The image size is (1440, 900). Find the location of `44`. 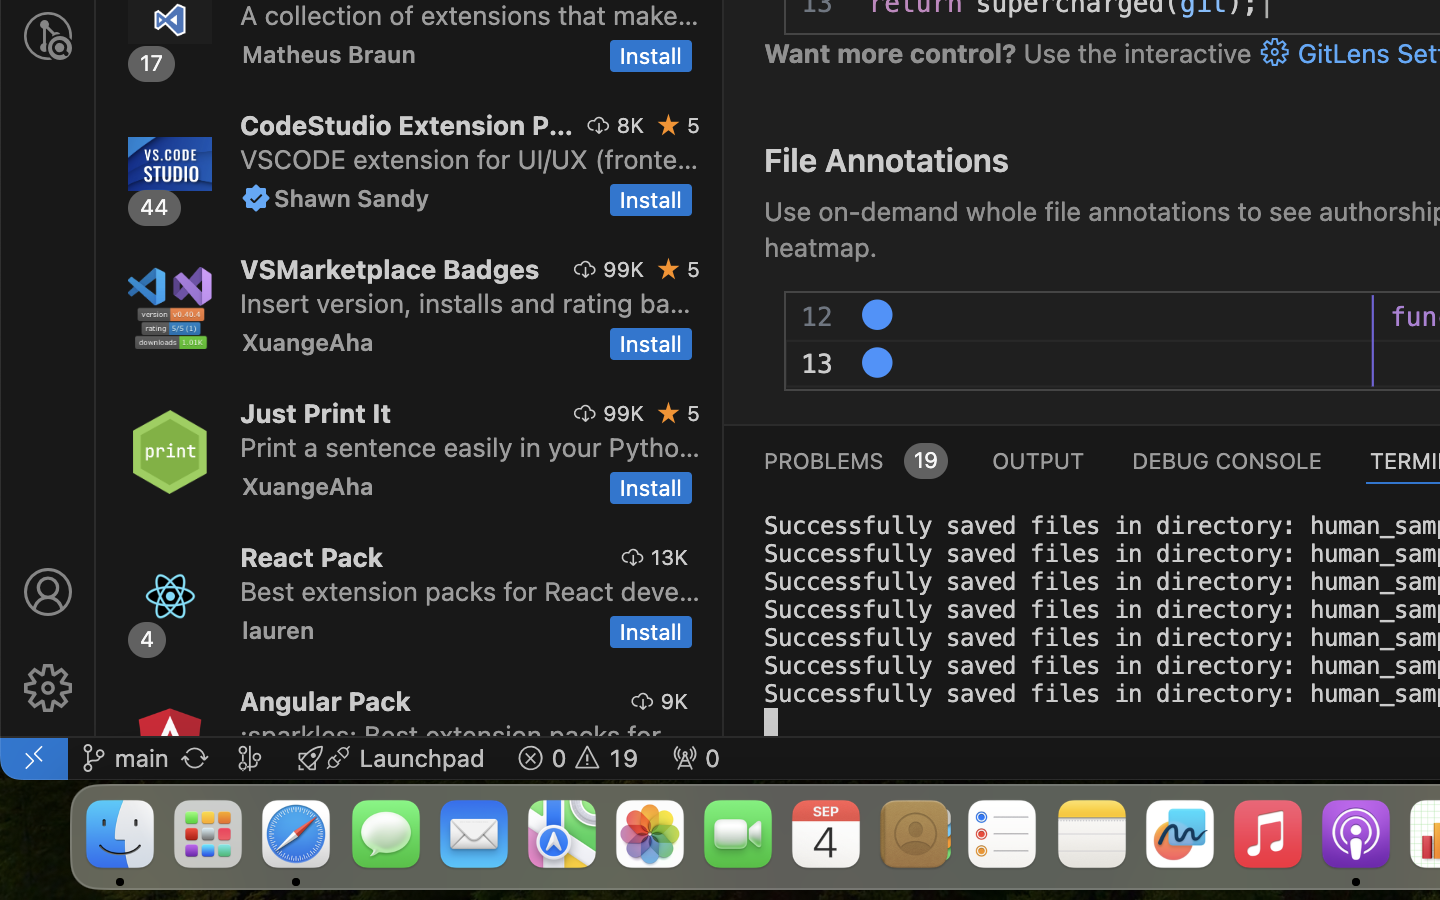

44 is located at coordinates (155, 207).